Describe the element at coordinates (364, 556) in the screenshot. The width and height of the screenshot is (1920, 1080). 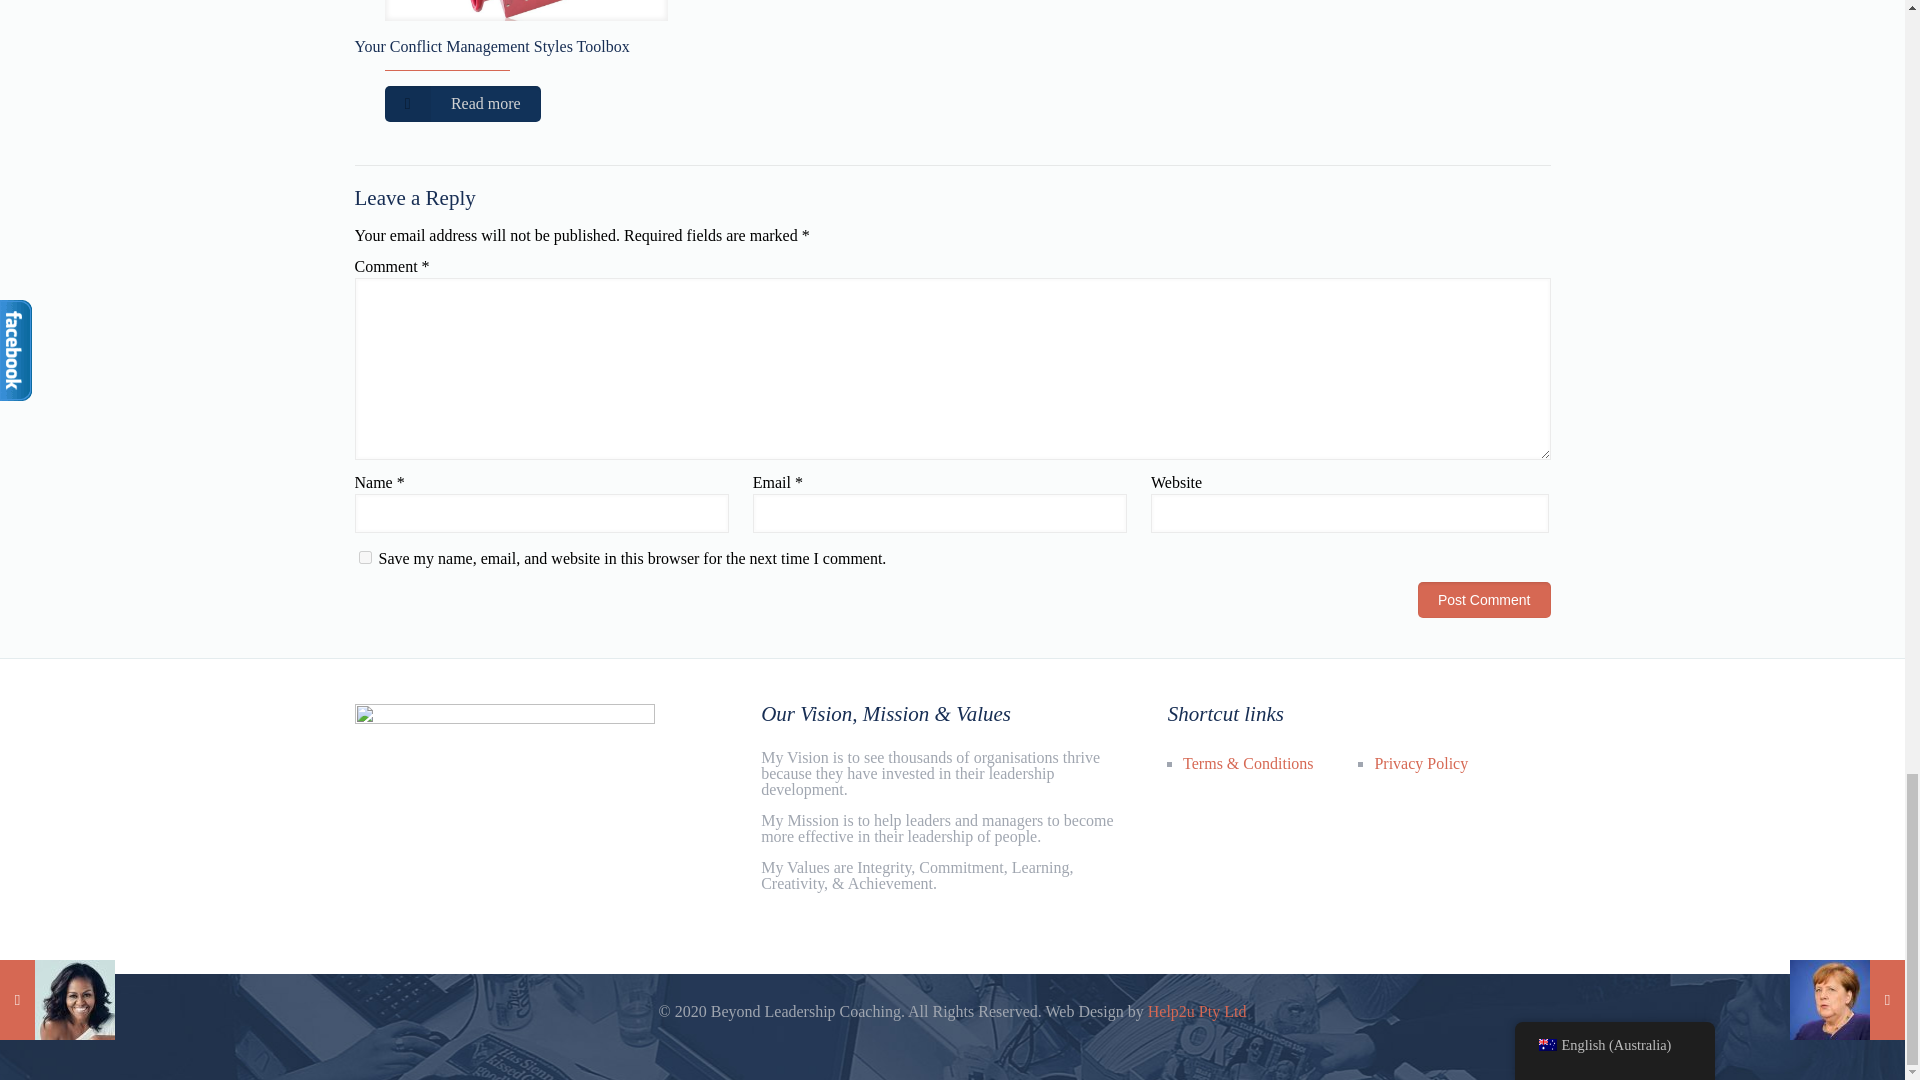
I see `yes` at that location.